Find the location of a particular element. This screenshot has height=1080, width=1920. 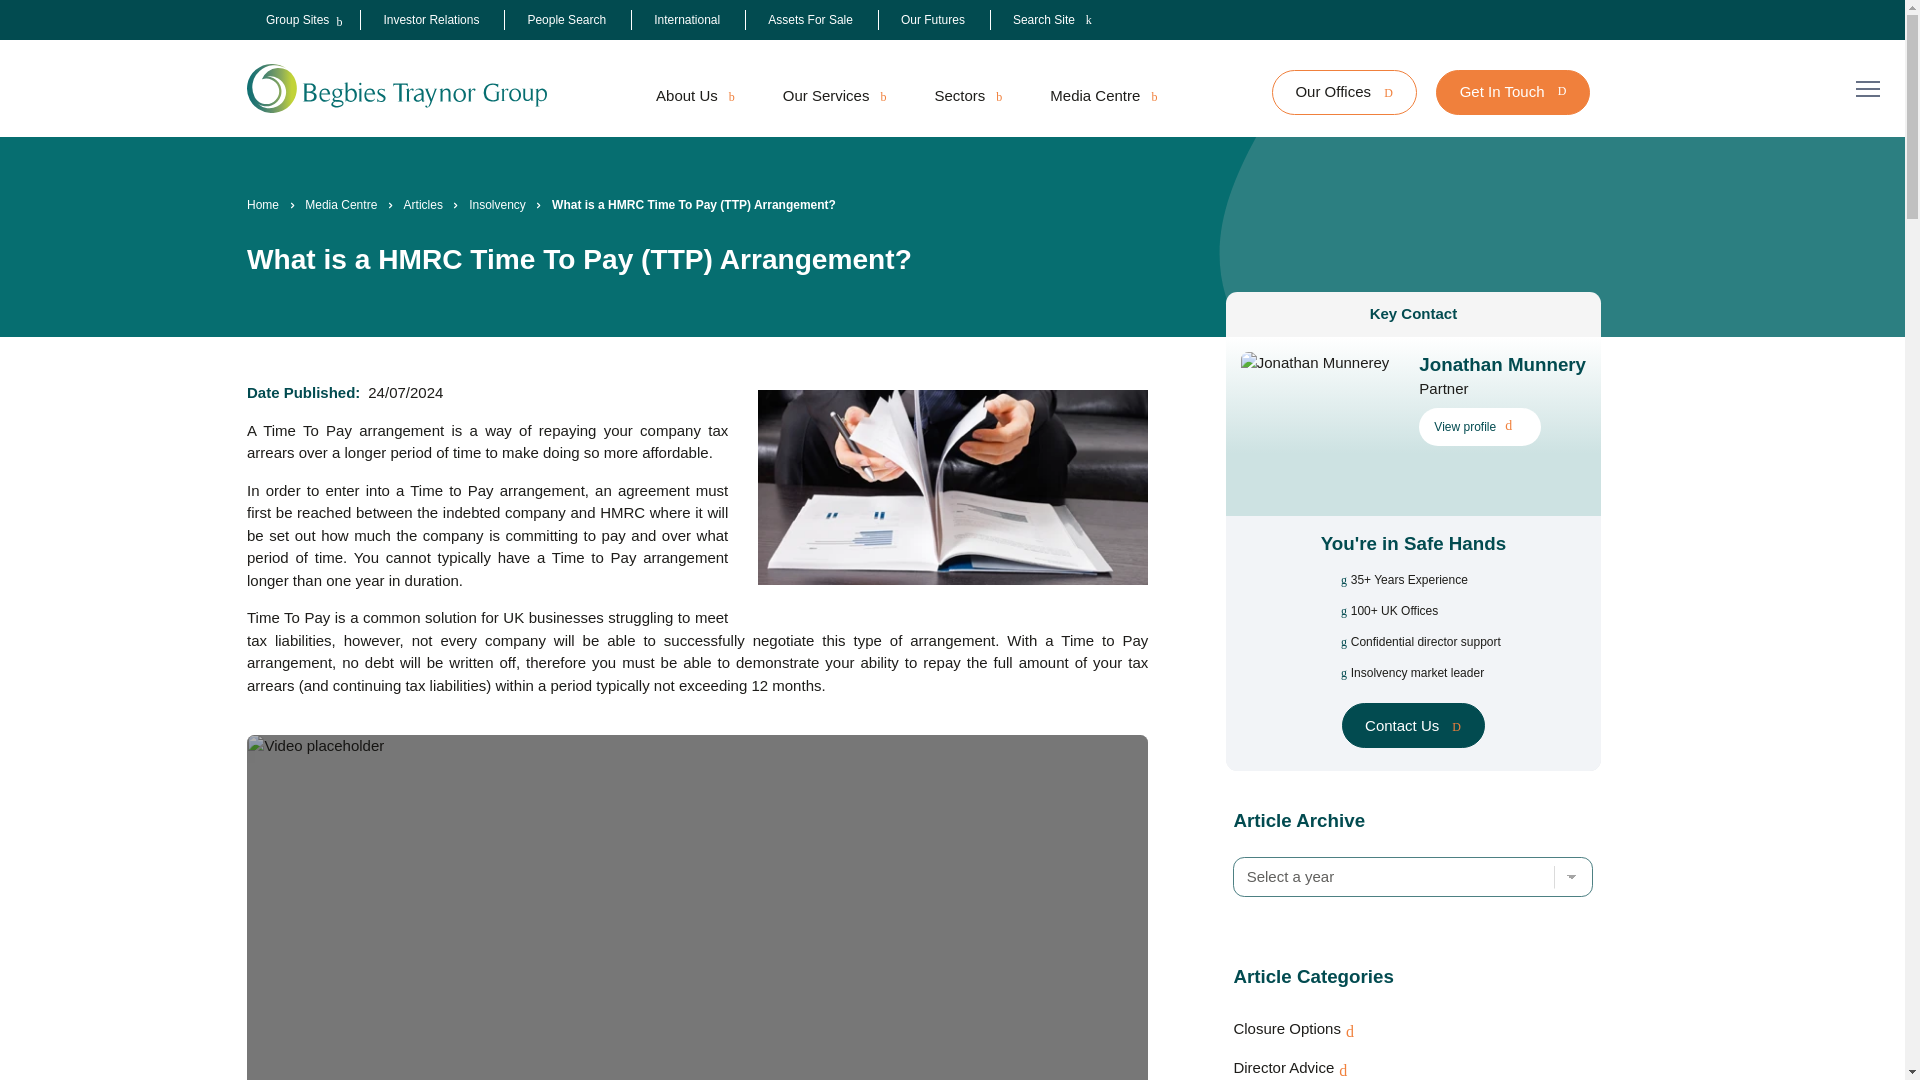

Our Futures is located at coordinates (932, 20).